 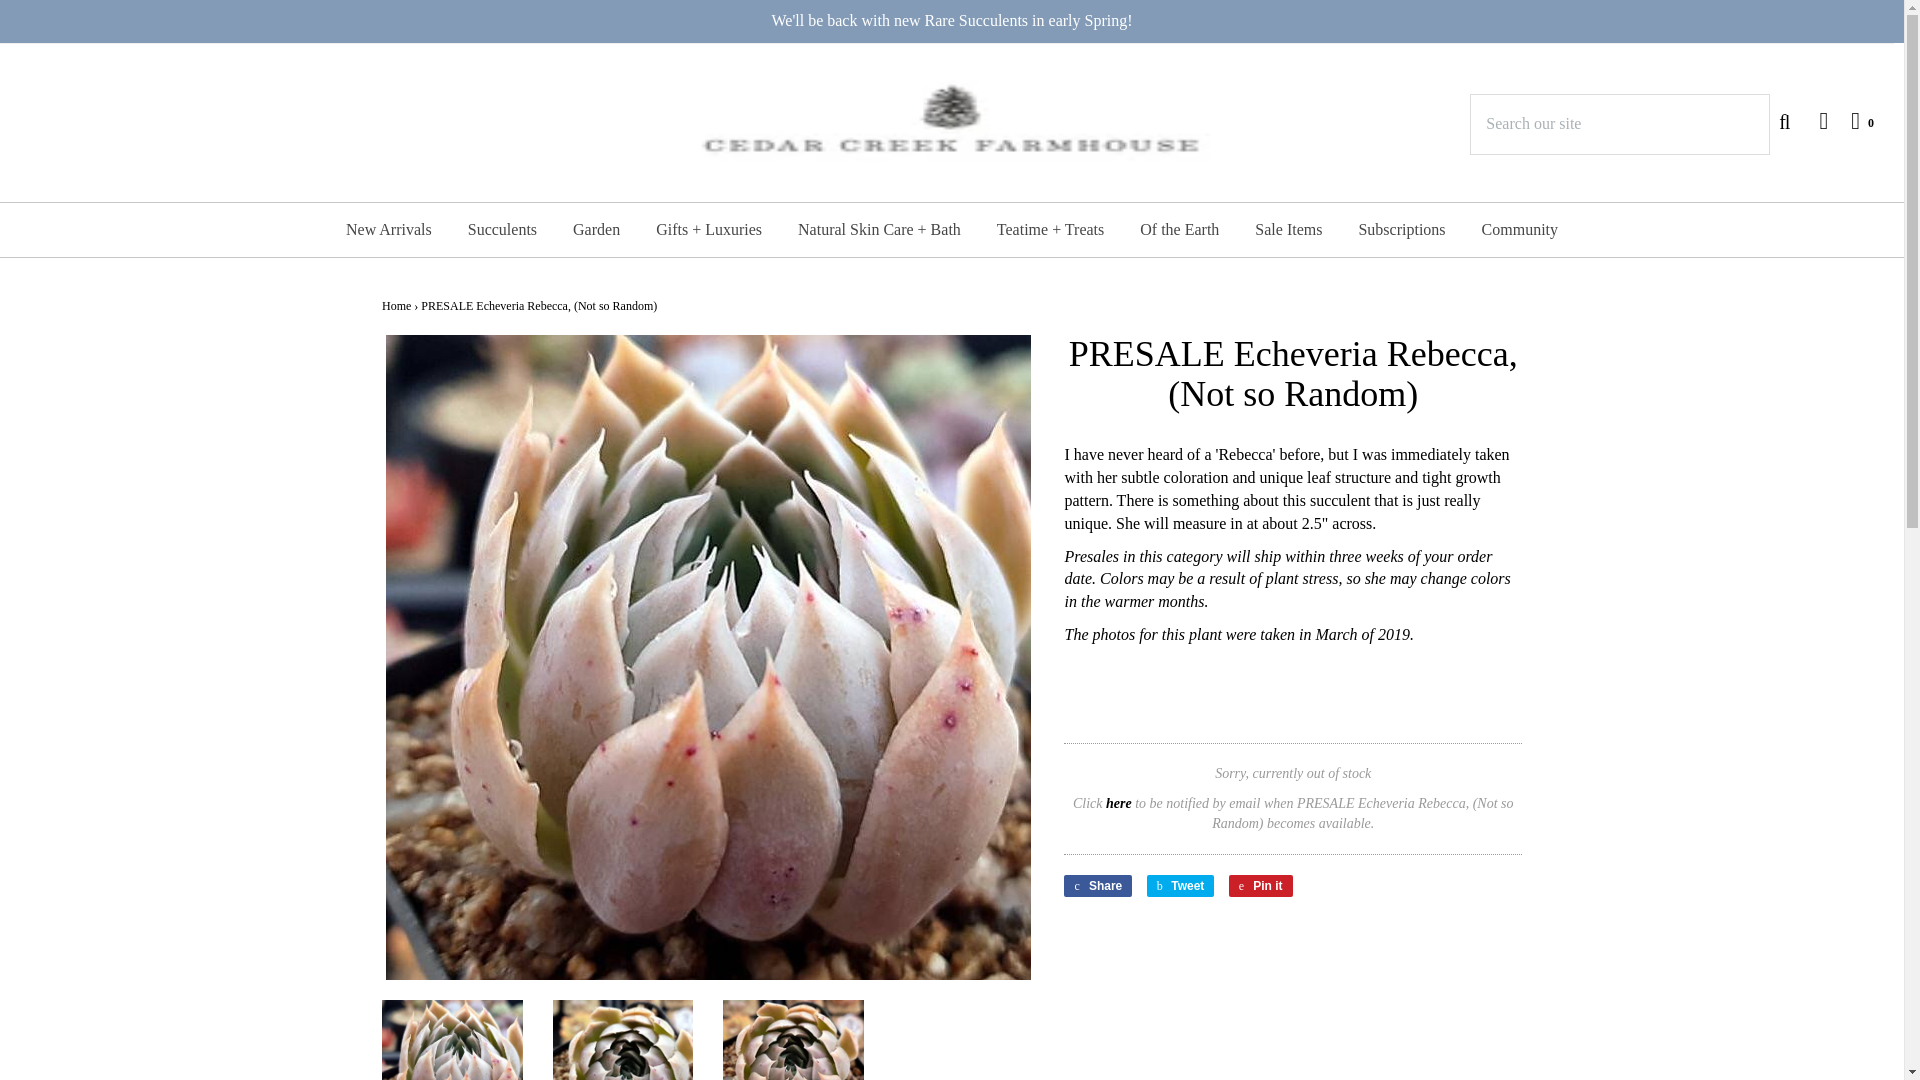 What do you see at coordinates (388, 230) in the screenshot?
I see `New Arrivals` at bounding box center [388, 230].